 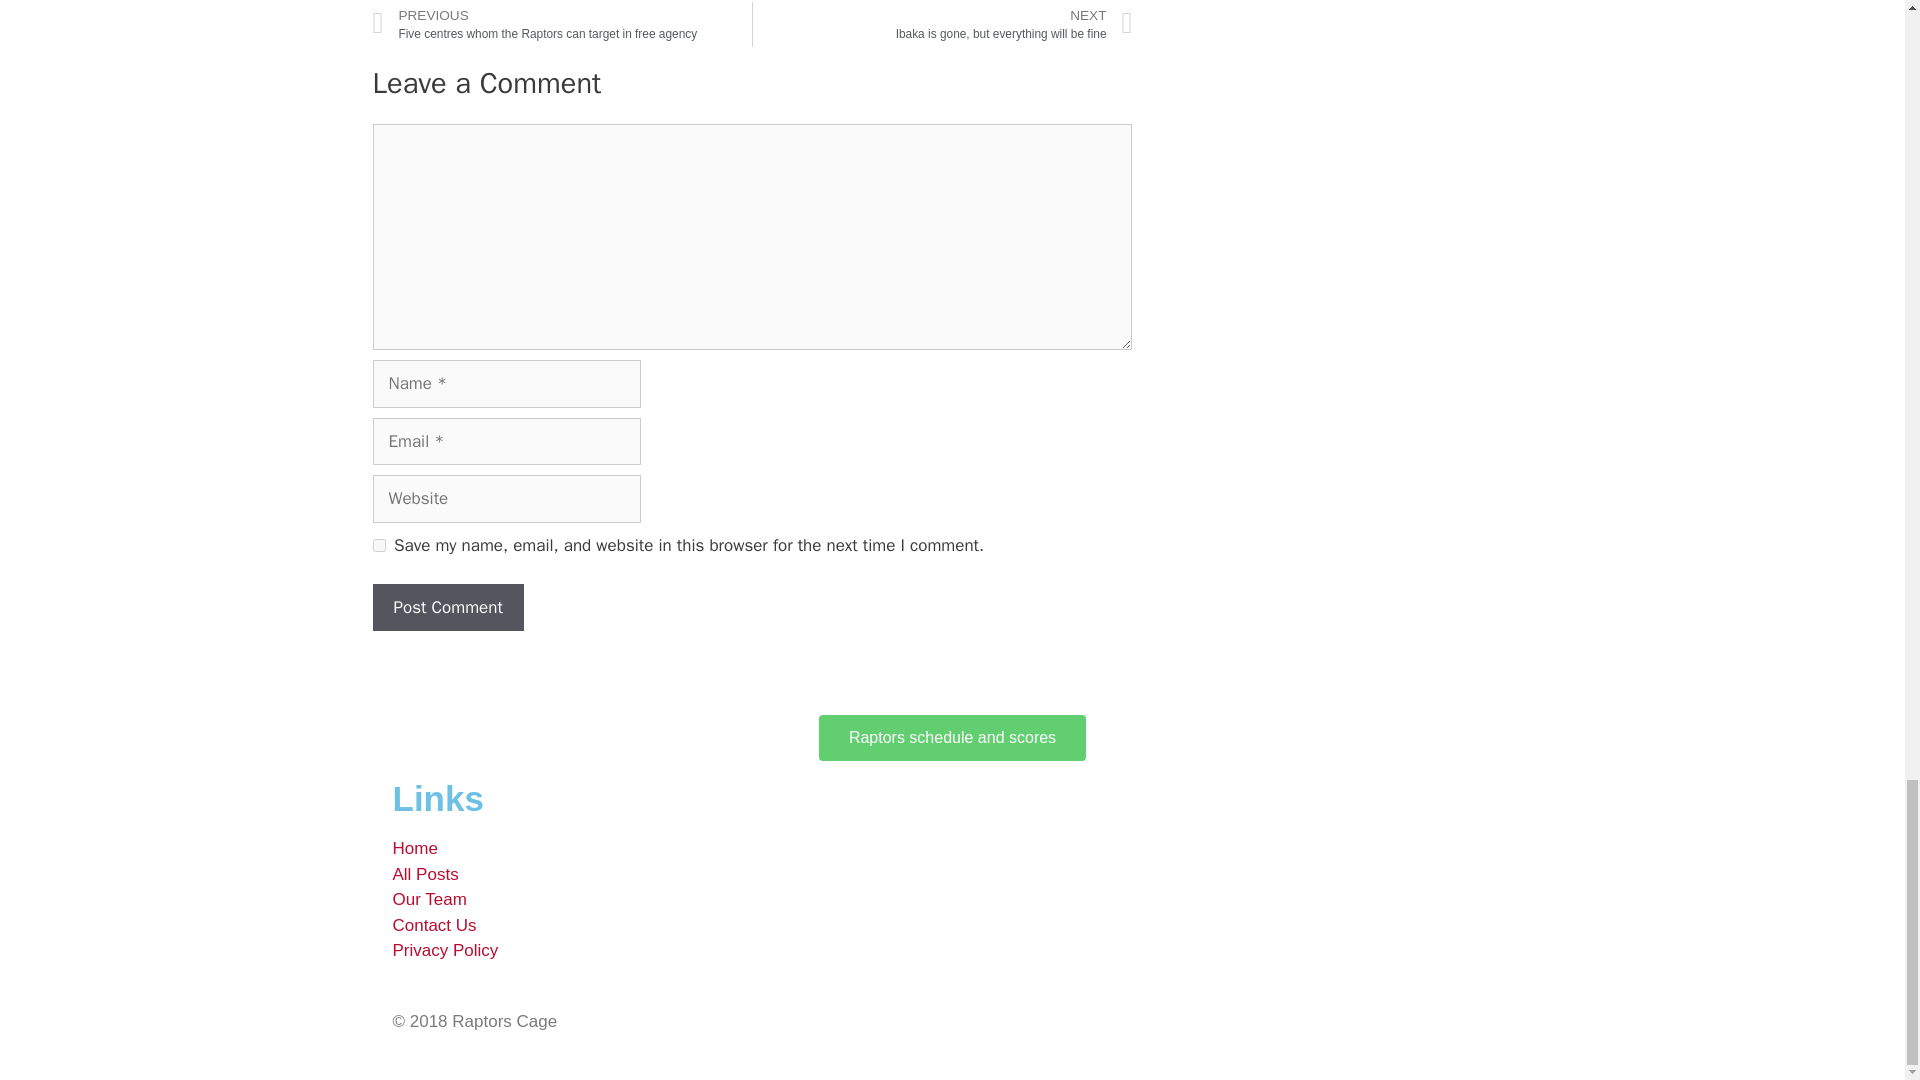 I want to click on Raptors schedule and scores, so click(x=952, y=738).